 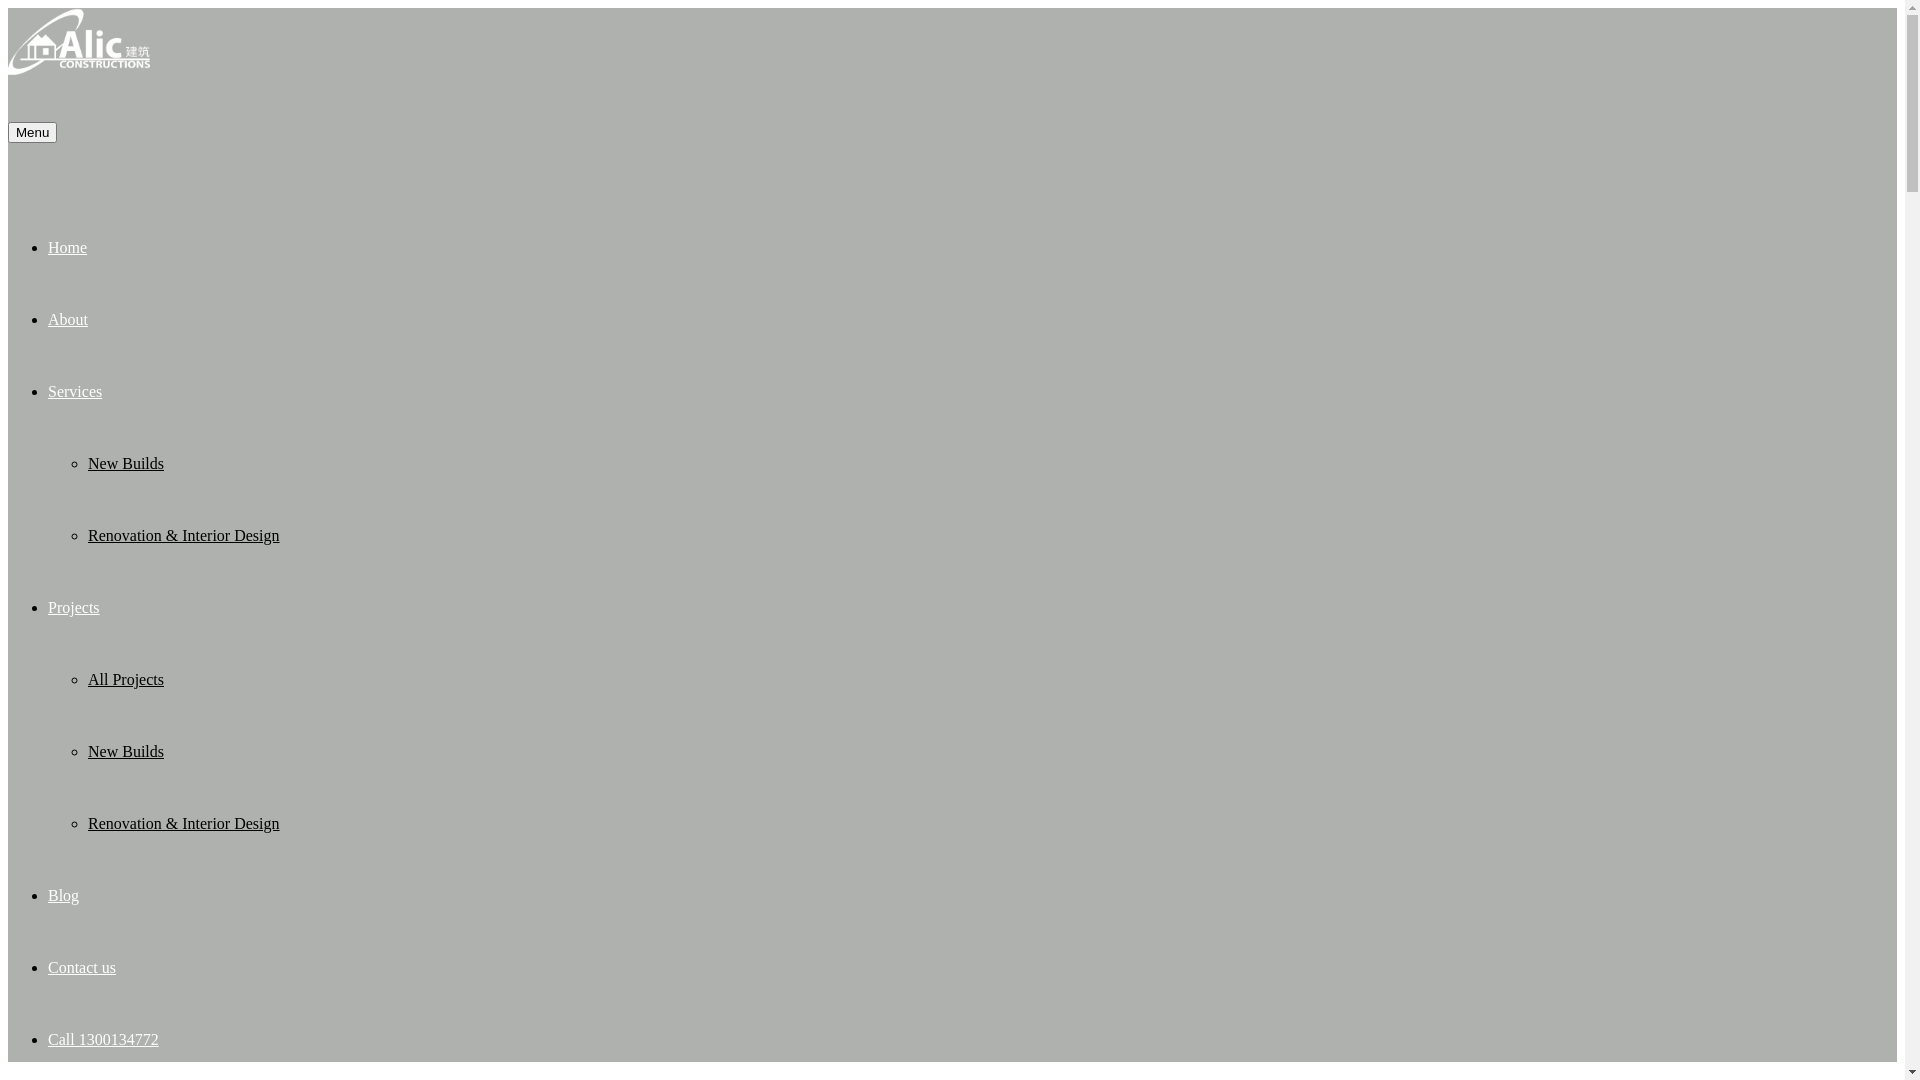 What do you see at coordinates (960, 248) in the screenshot?
I see `Home` at bounding box center [960, 248].